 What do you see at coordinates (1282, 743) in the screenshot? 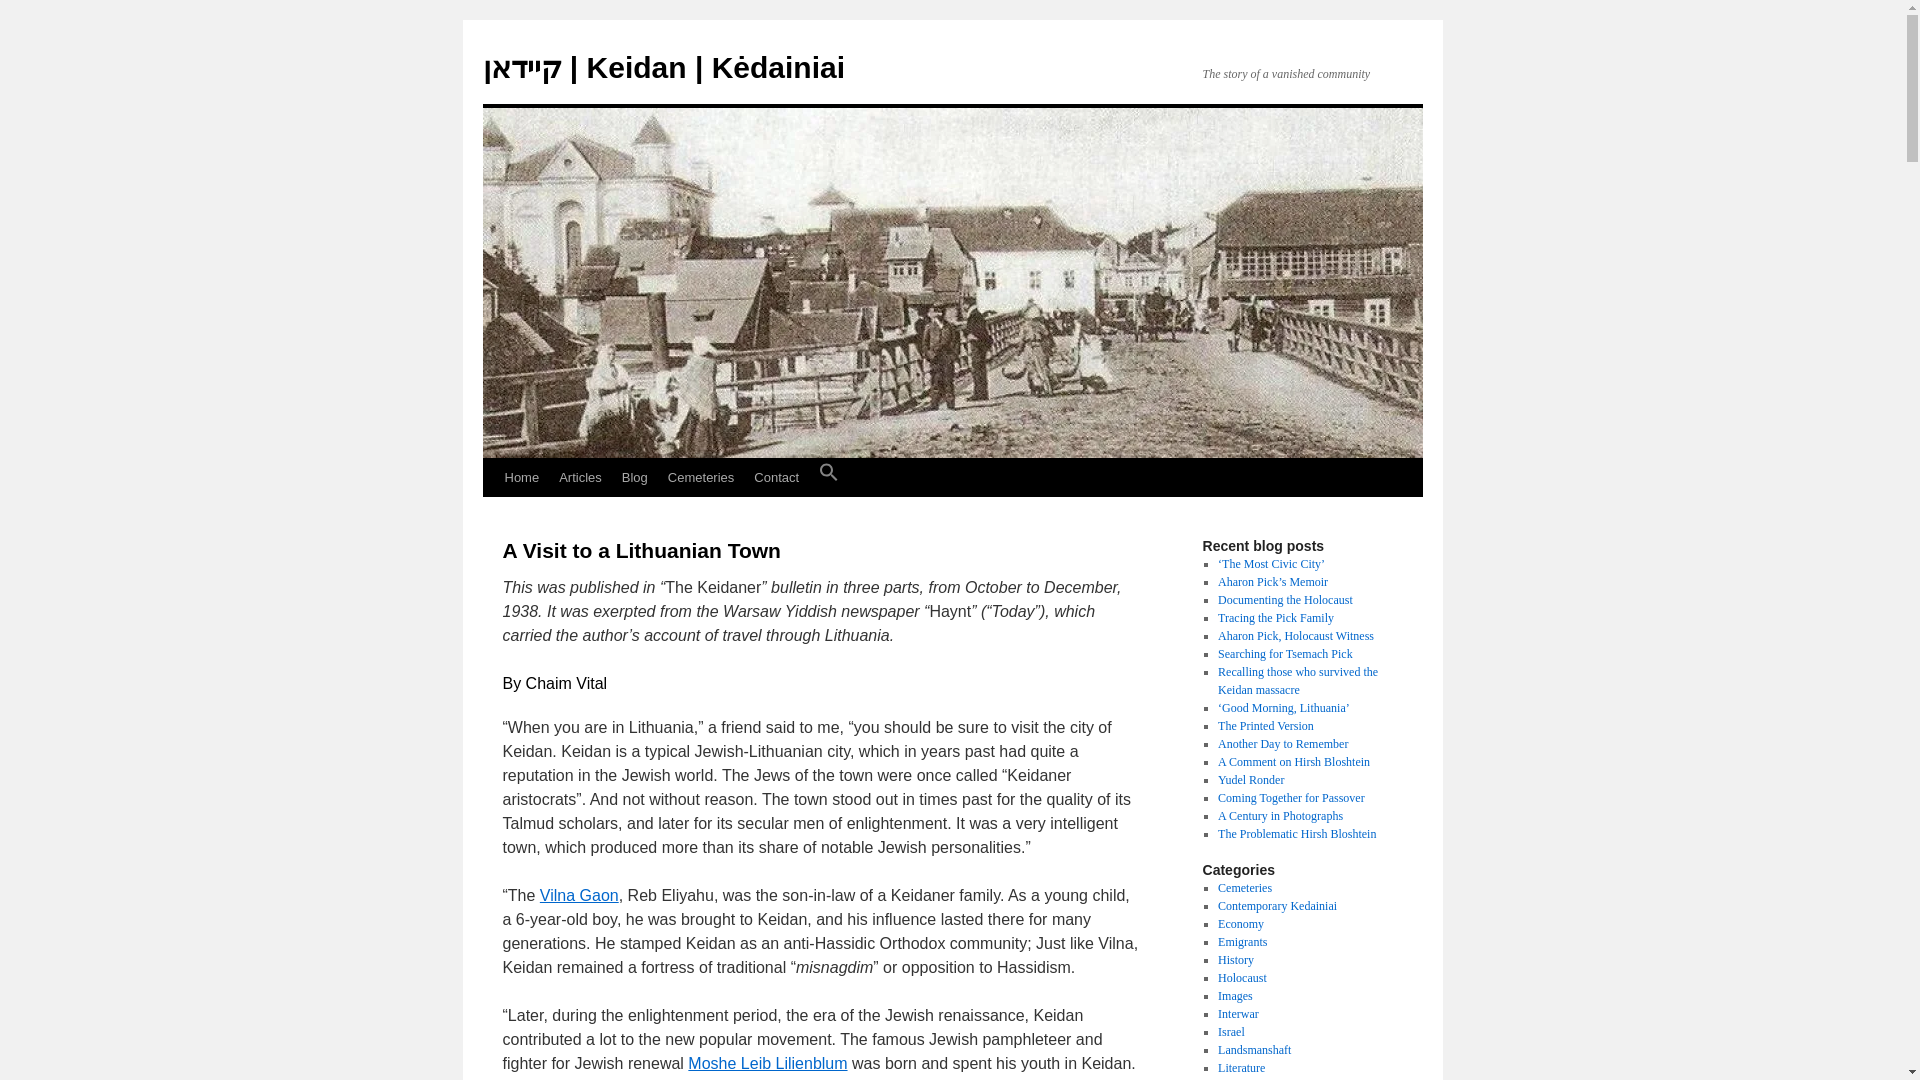
I see `Another Day to Remember` at bounding box center [1282, 743].